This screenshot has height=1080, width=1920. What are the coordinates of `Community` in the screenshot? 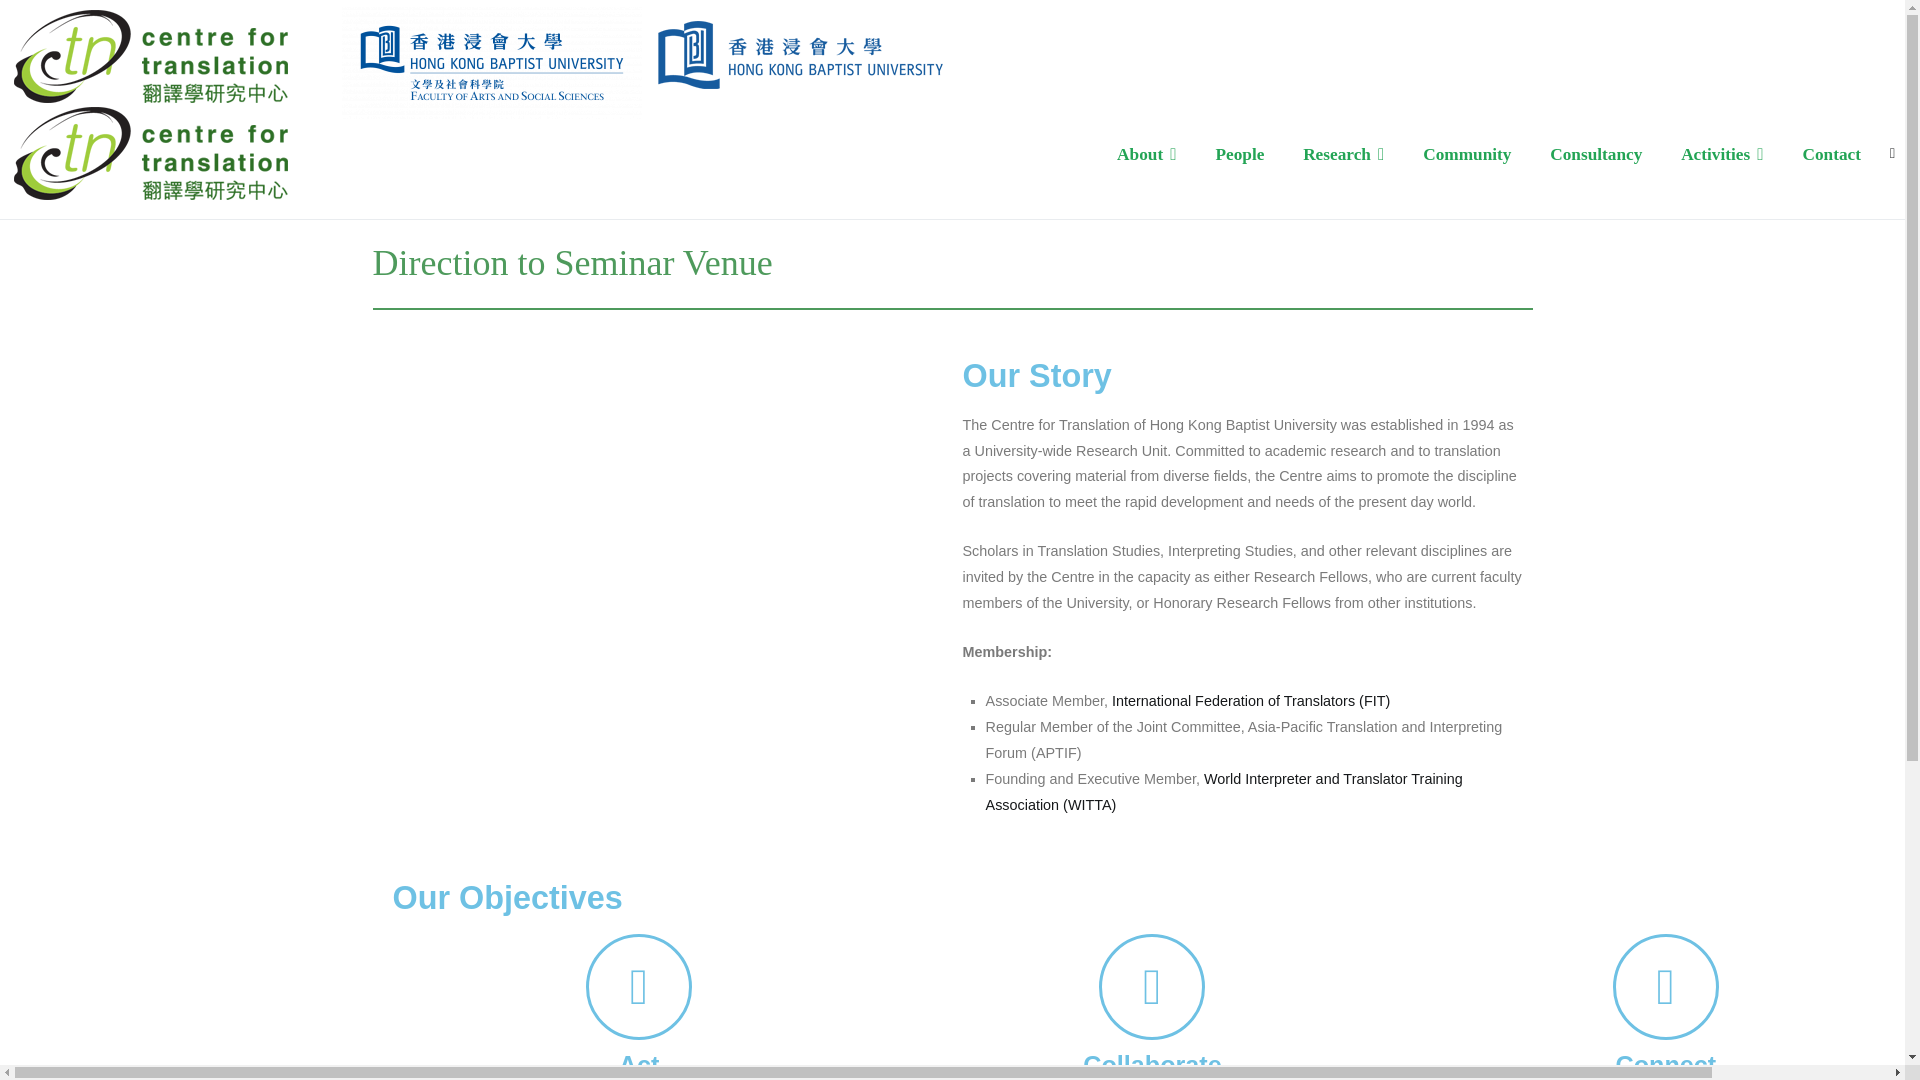 It's located at (1466, 154).